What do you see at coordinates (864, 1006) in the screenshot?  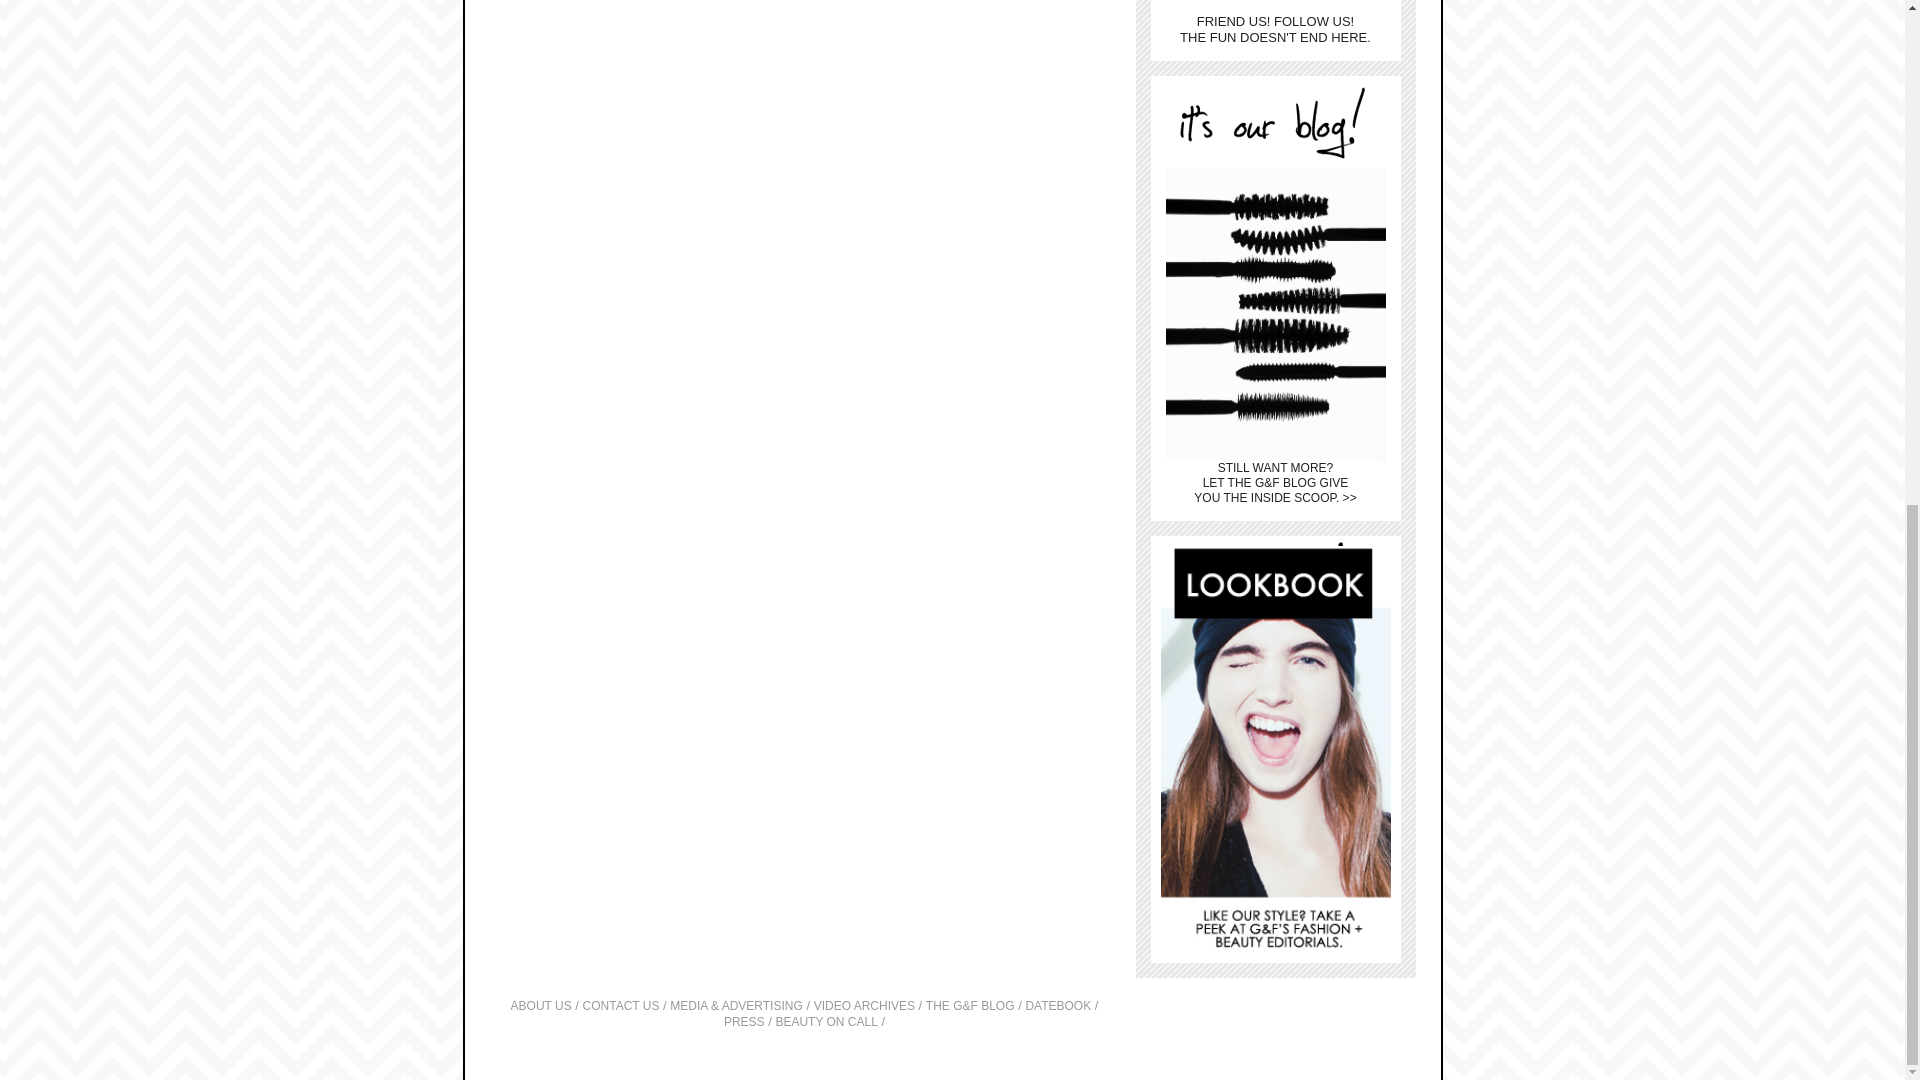 I see `VIDEO ARCHIVES` at bounding box center [864, 1006].